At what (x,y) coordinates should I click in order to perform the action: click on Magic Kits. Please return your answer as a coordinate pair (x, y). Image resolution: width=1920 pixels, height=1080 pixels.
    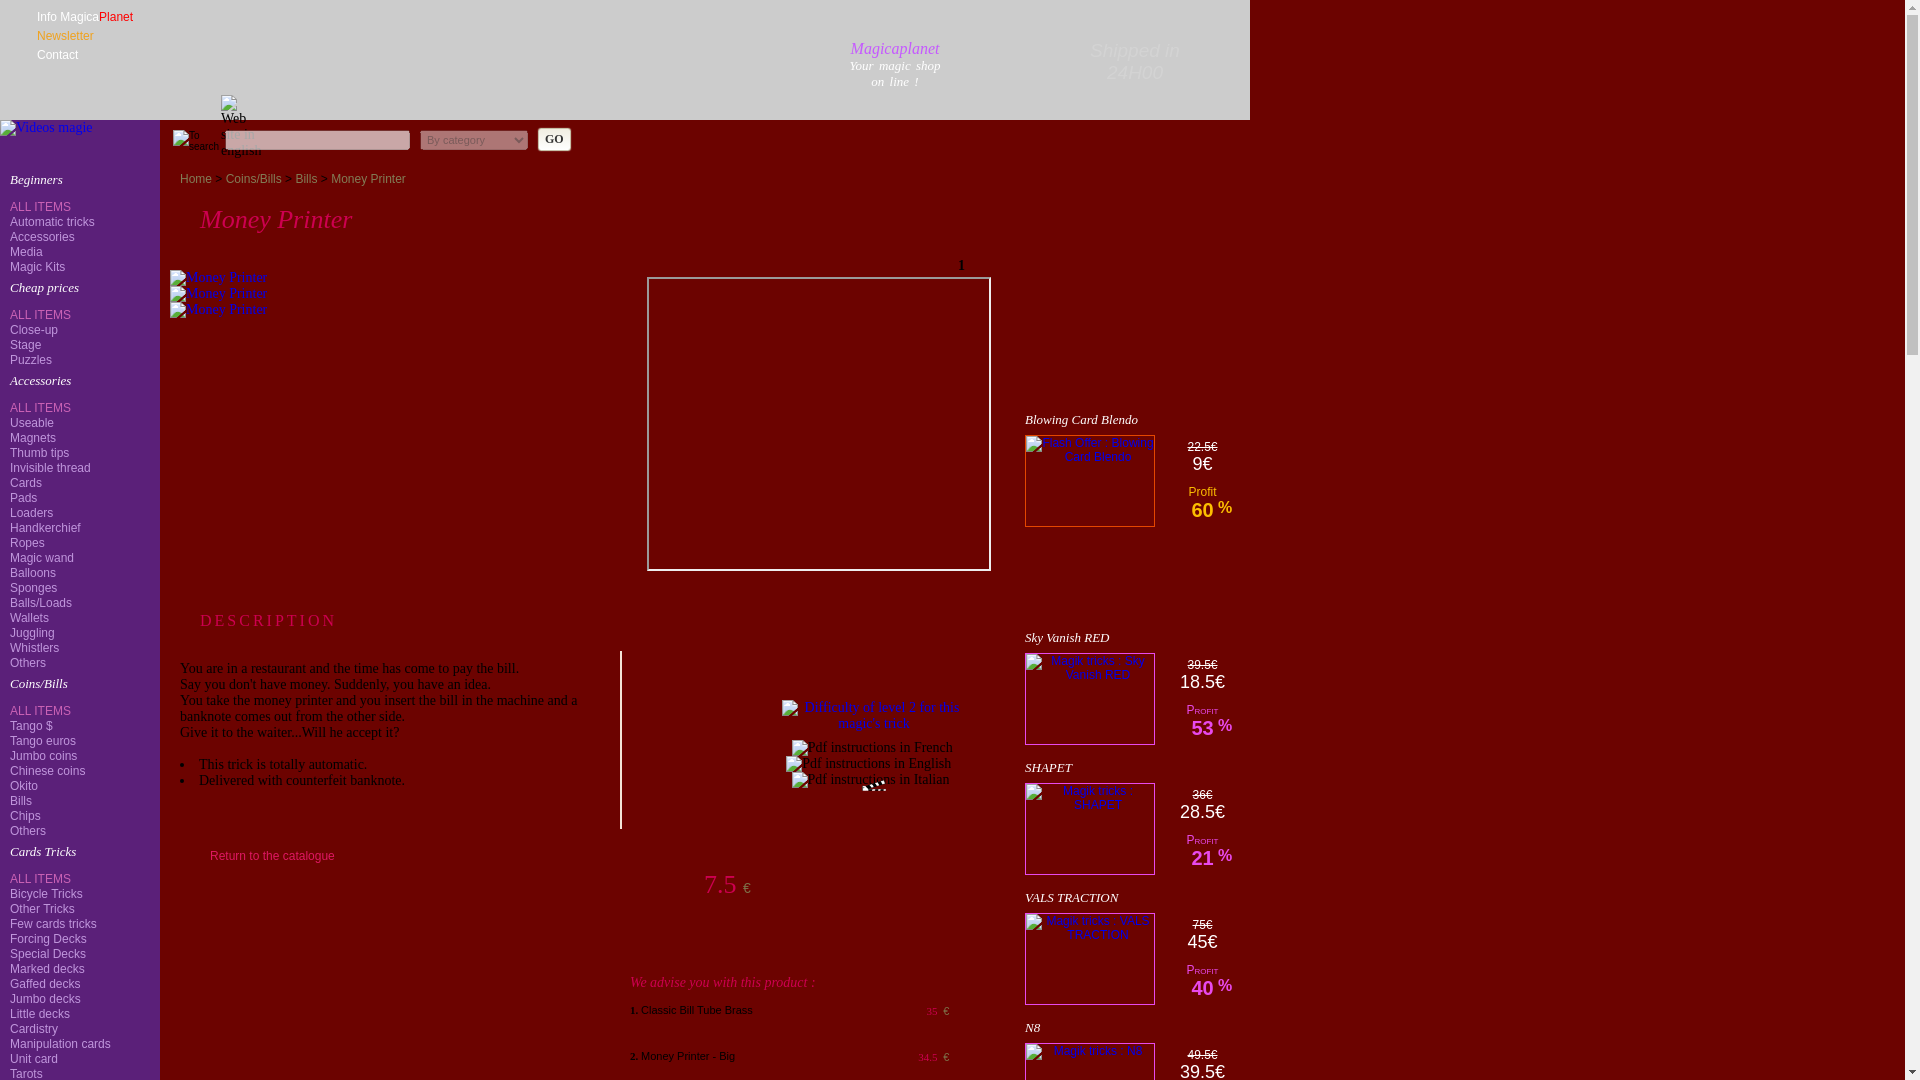
    Looking at the image, I should click on (78, 266).